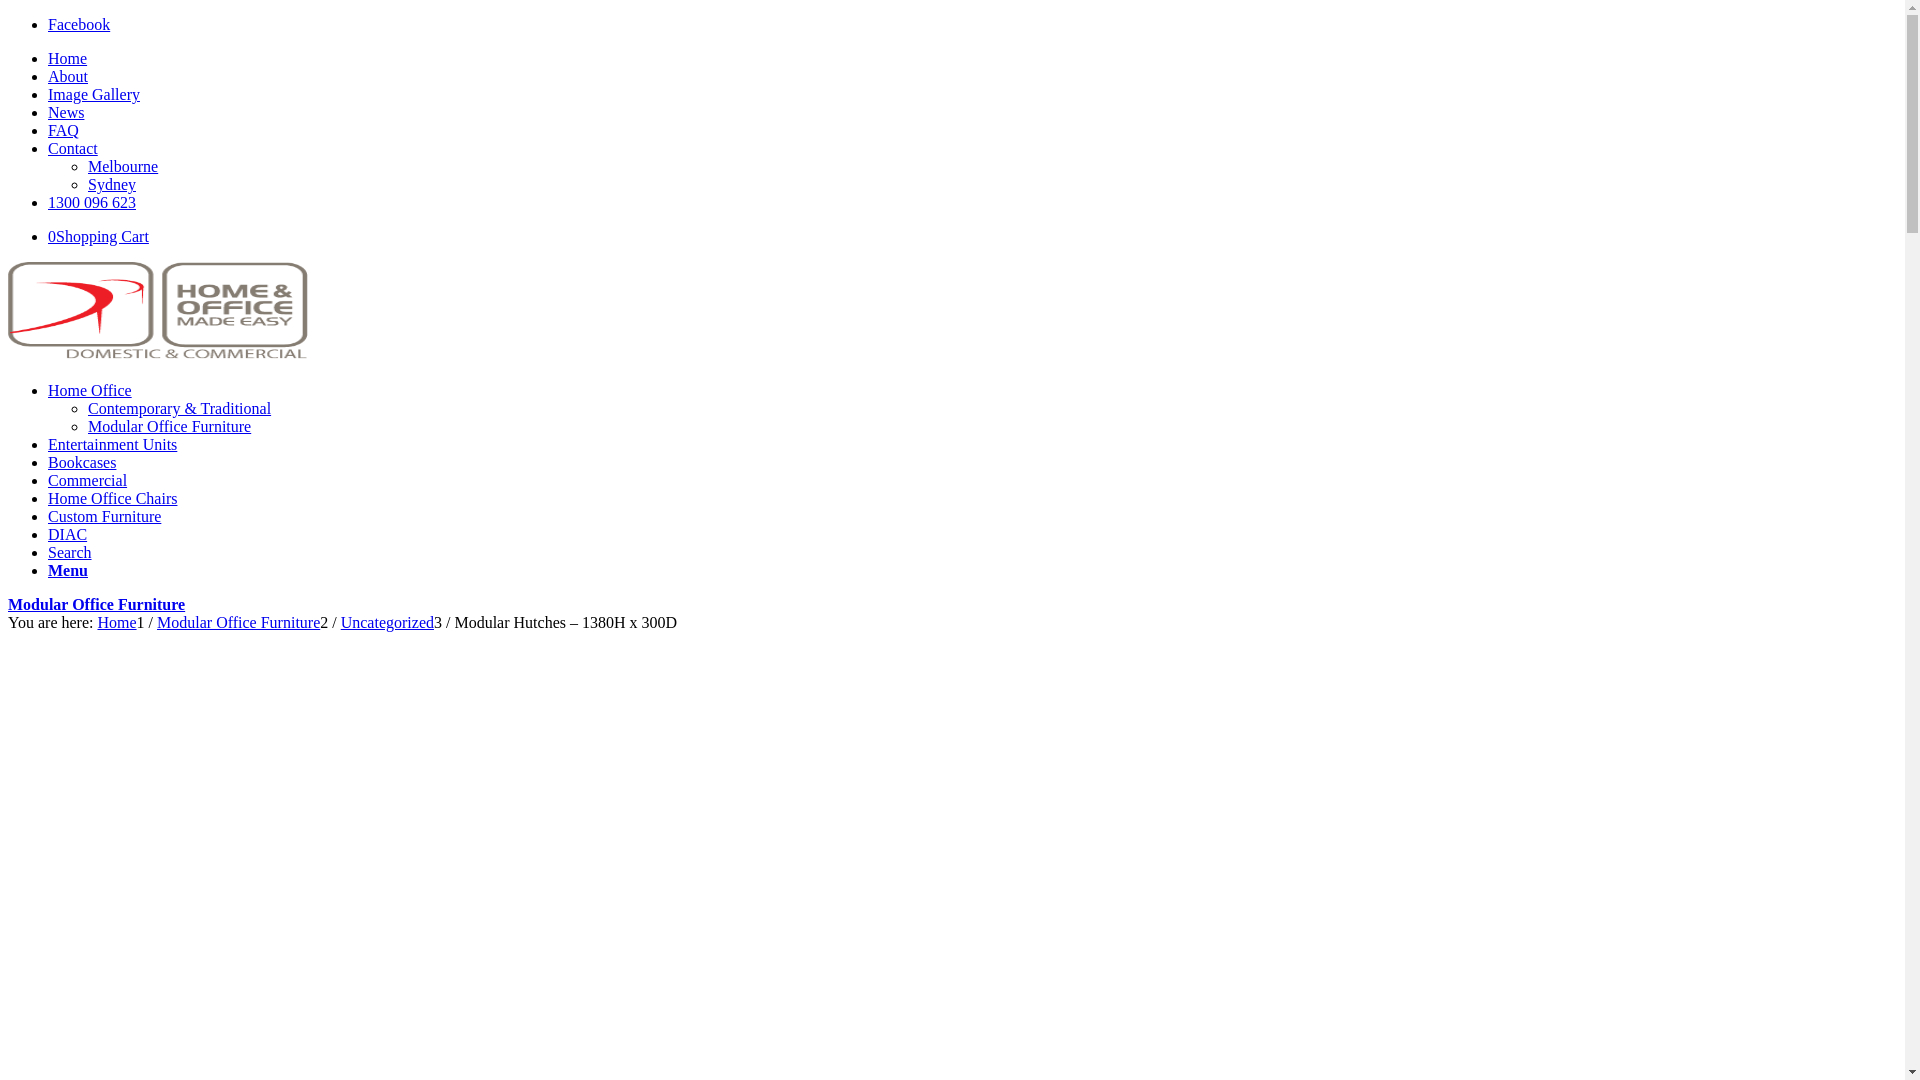 The image size is (1920, 1080). What do you see at coordinates (68, 58) in the screenshot?
I see `Home` at bounding box center [68, 58].